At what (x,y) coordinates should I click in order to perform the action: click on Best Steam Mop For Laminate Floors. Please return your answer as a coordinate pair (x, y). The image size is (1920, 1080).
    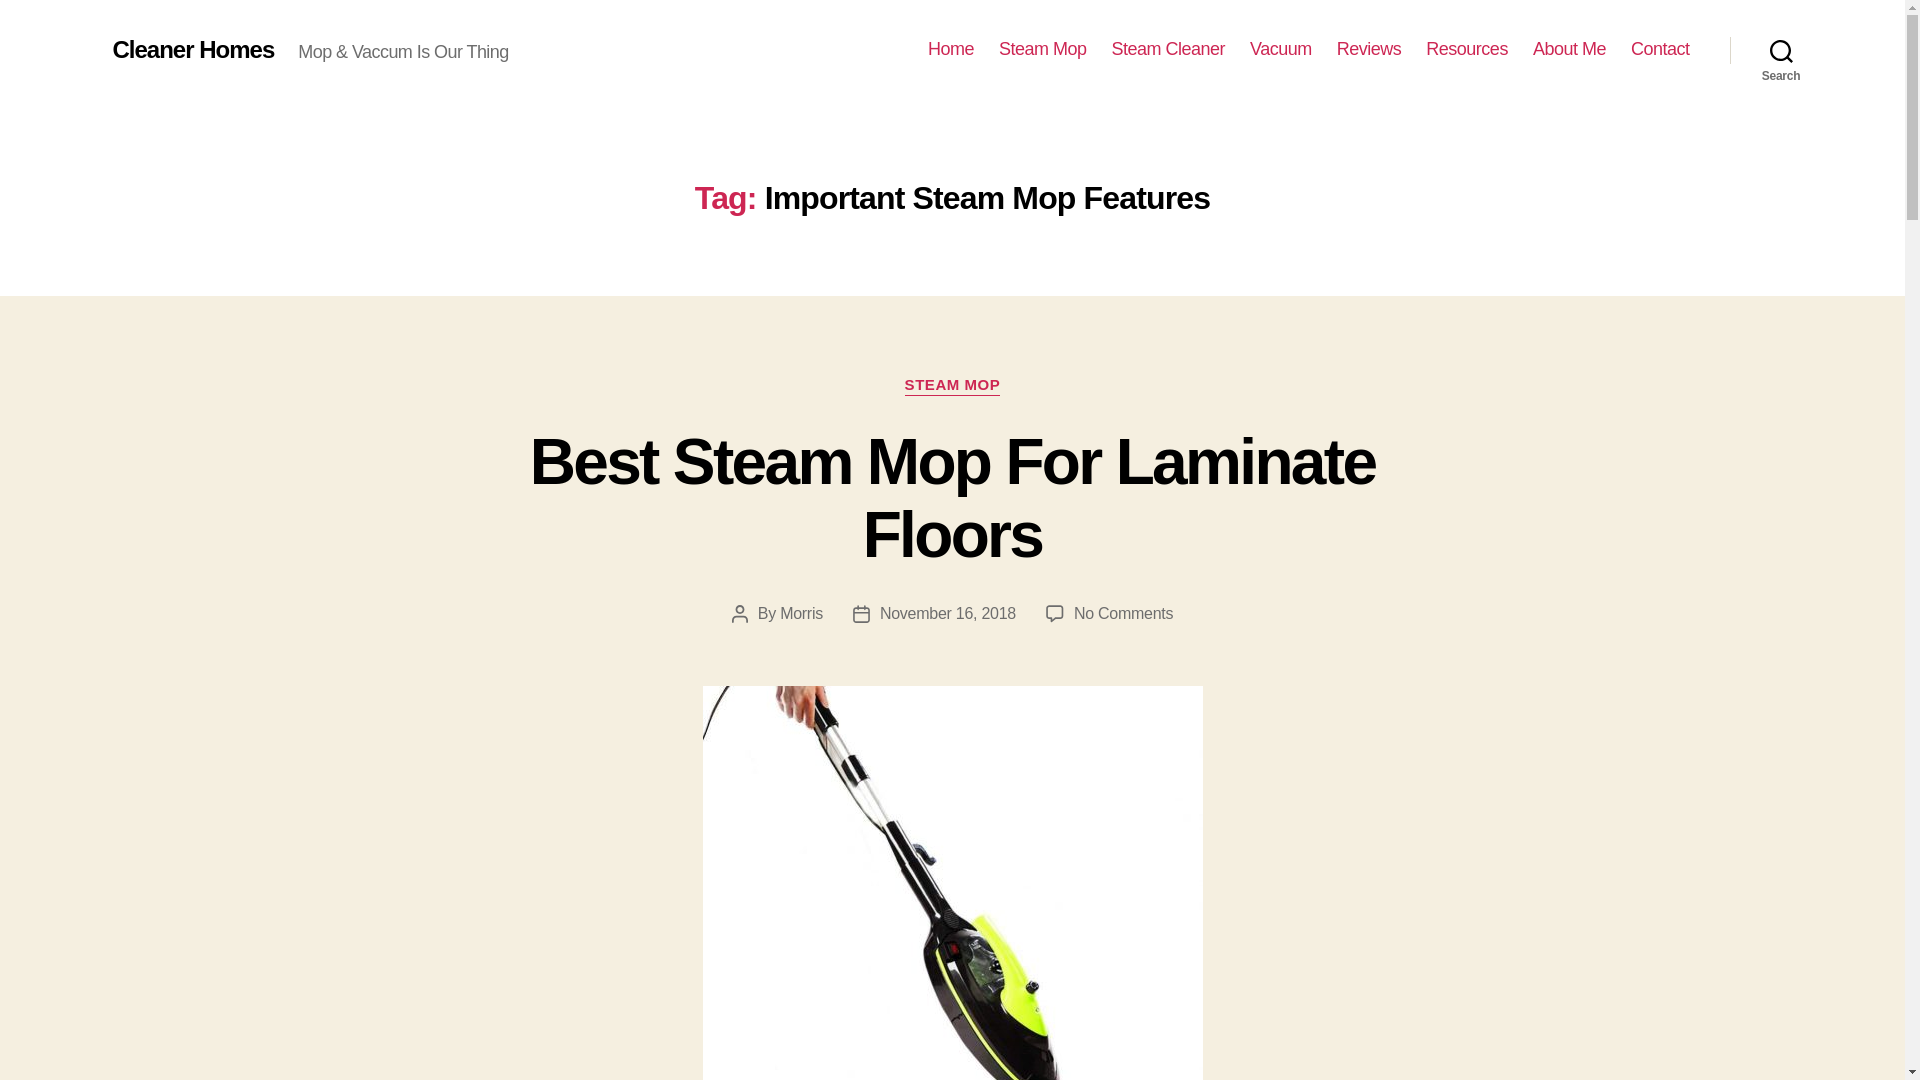
    Looking at the image, I should click on (952, 498).